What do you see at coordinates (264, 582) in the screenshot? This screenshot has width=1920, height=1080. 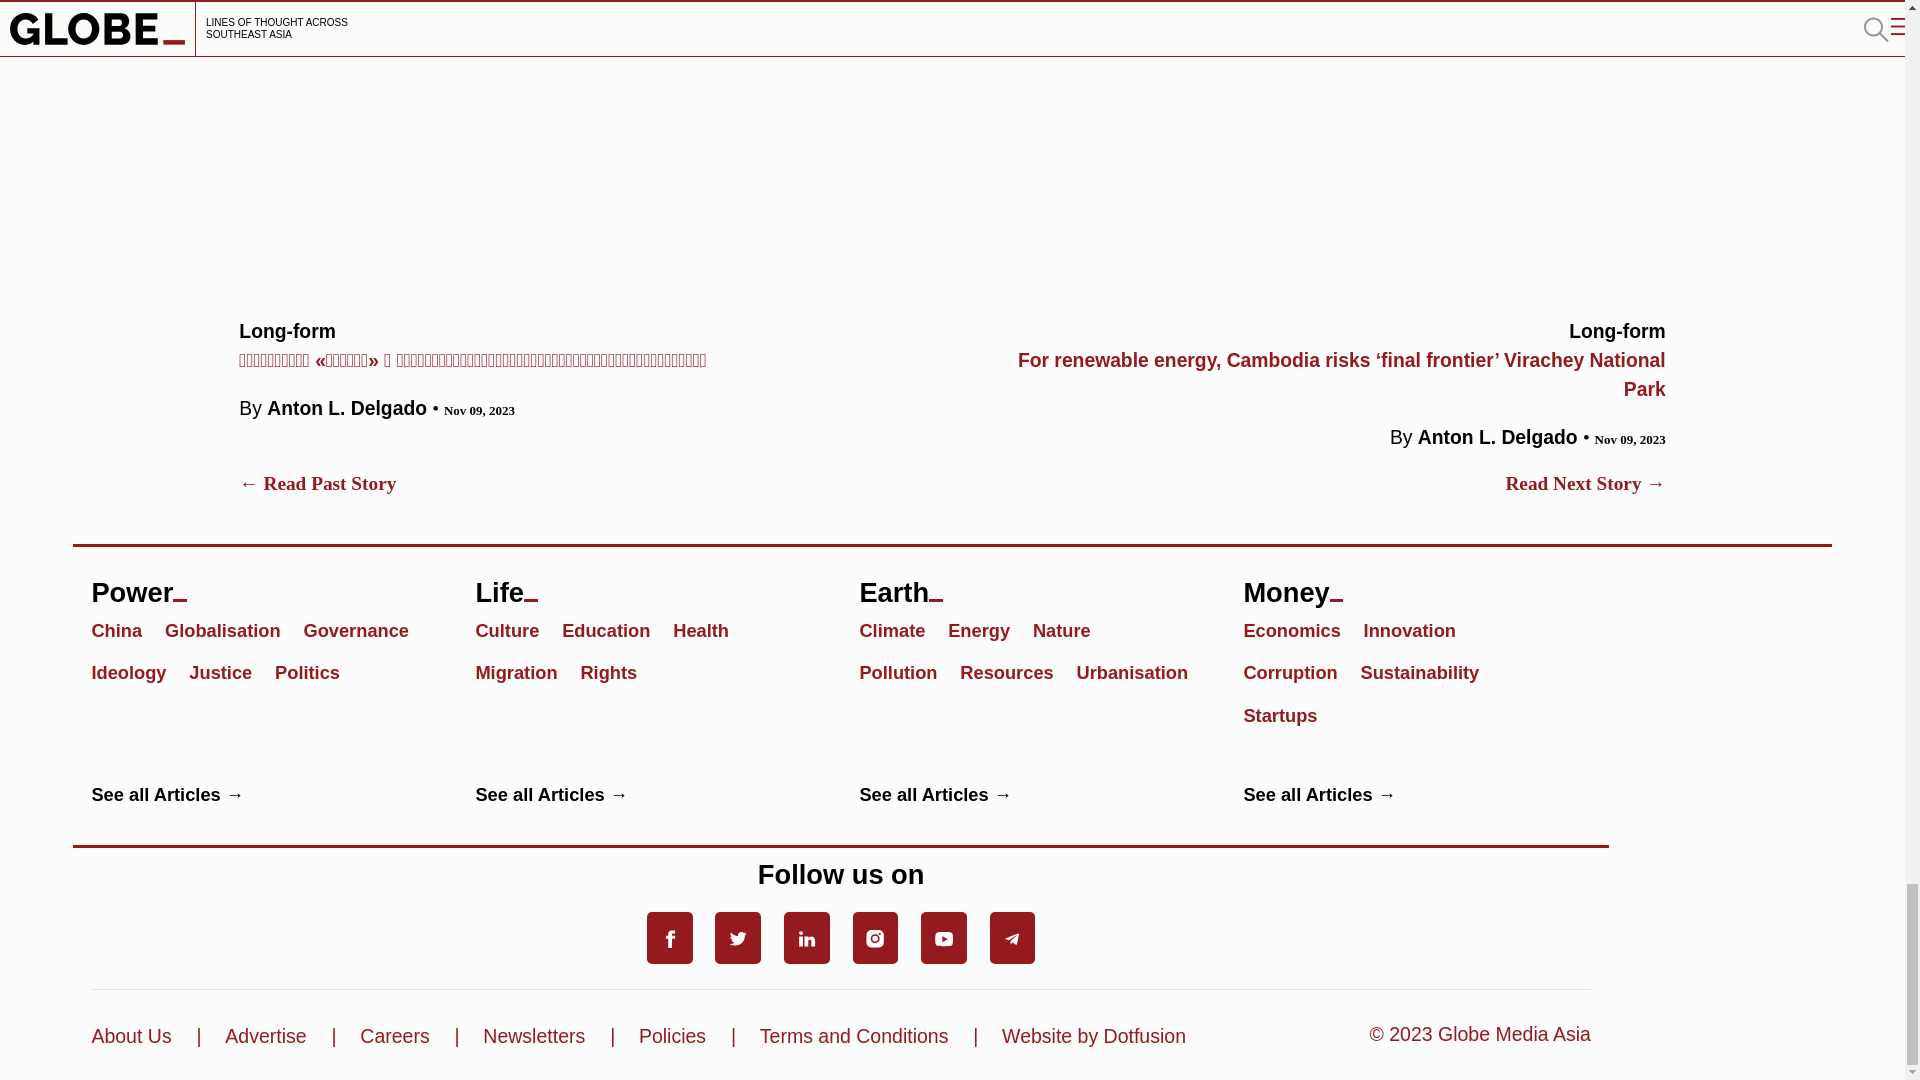 I see `Power` at bounding box center [264, 582].